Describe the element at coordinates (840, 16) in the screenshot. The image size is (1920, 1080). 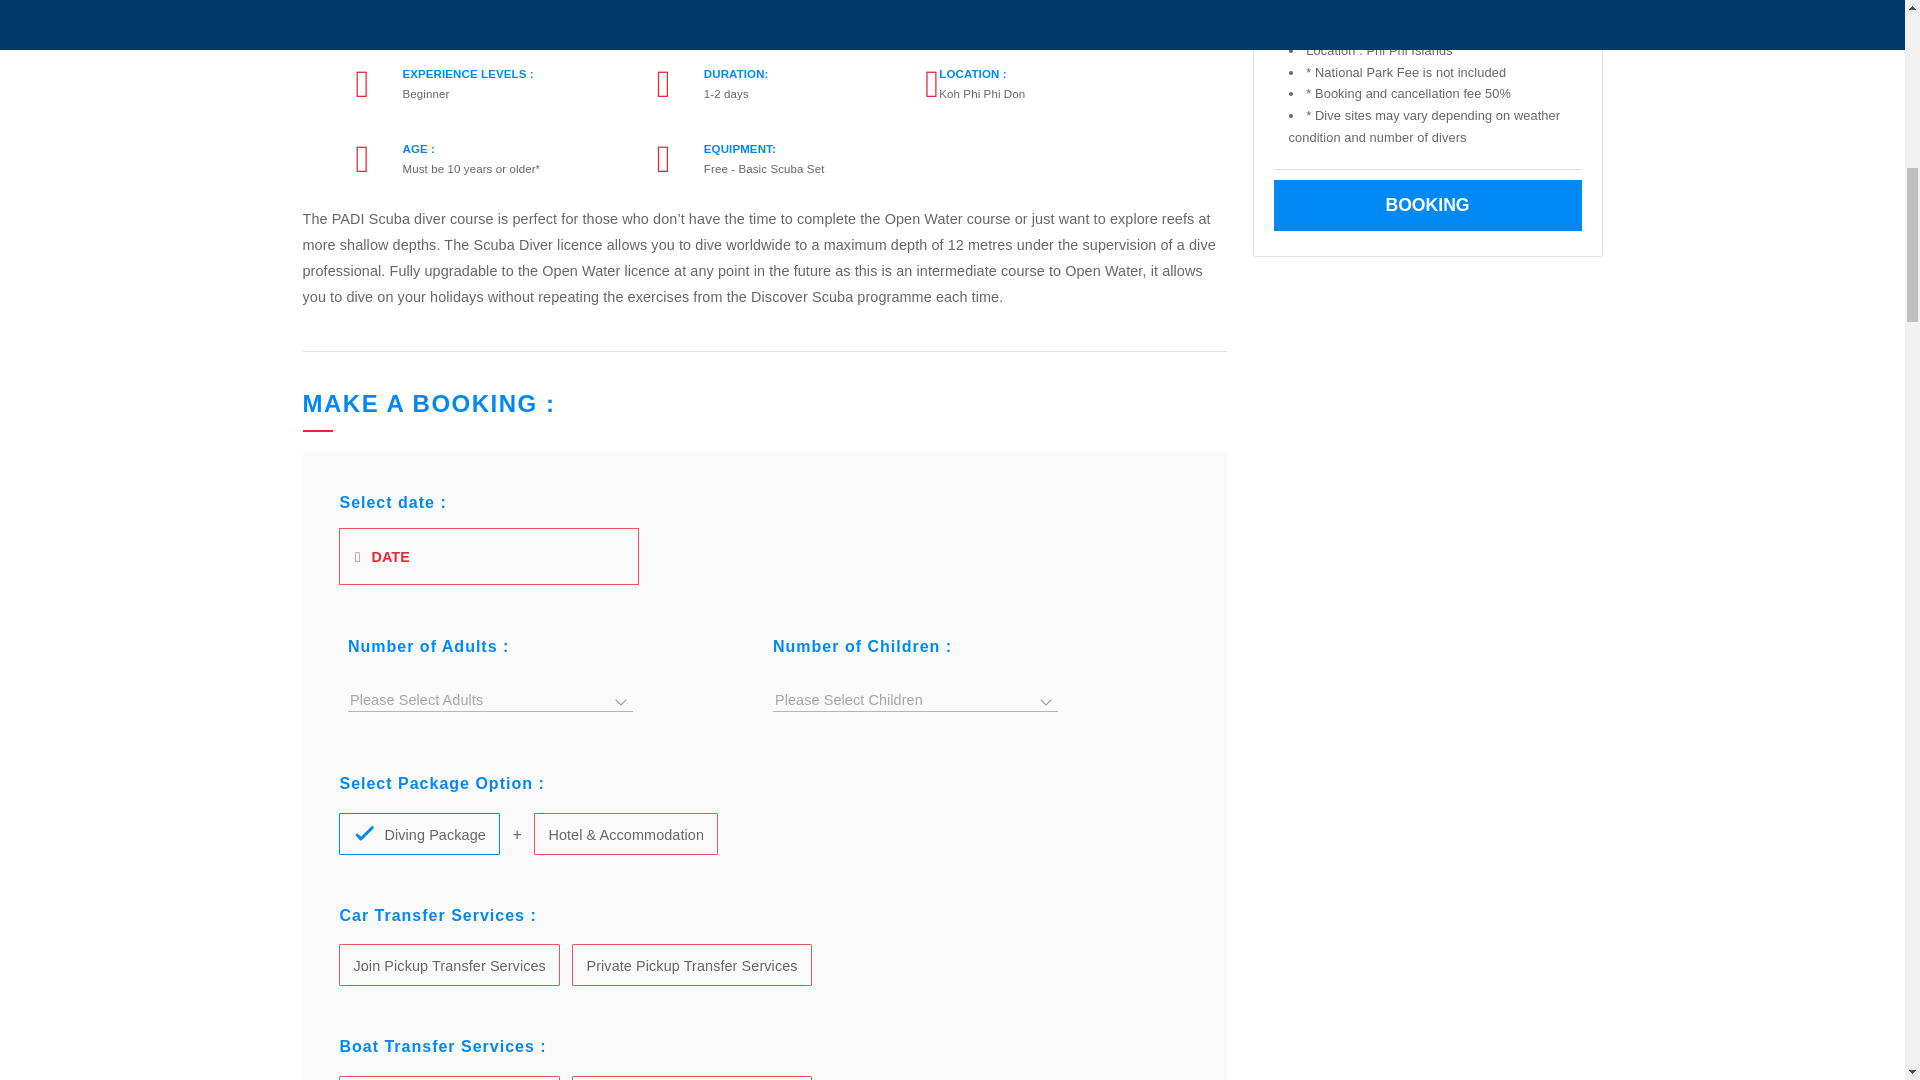
I see `Location` at that location.